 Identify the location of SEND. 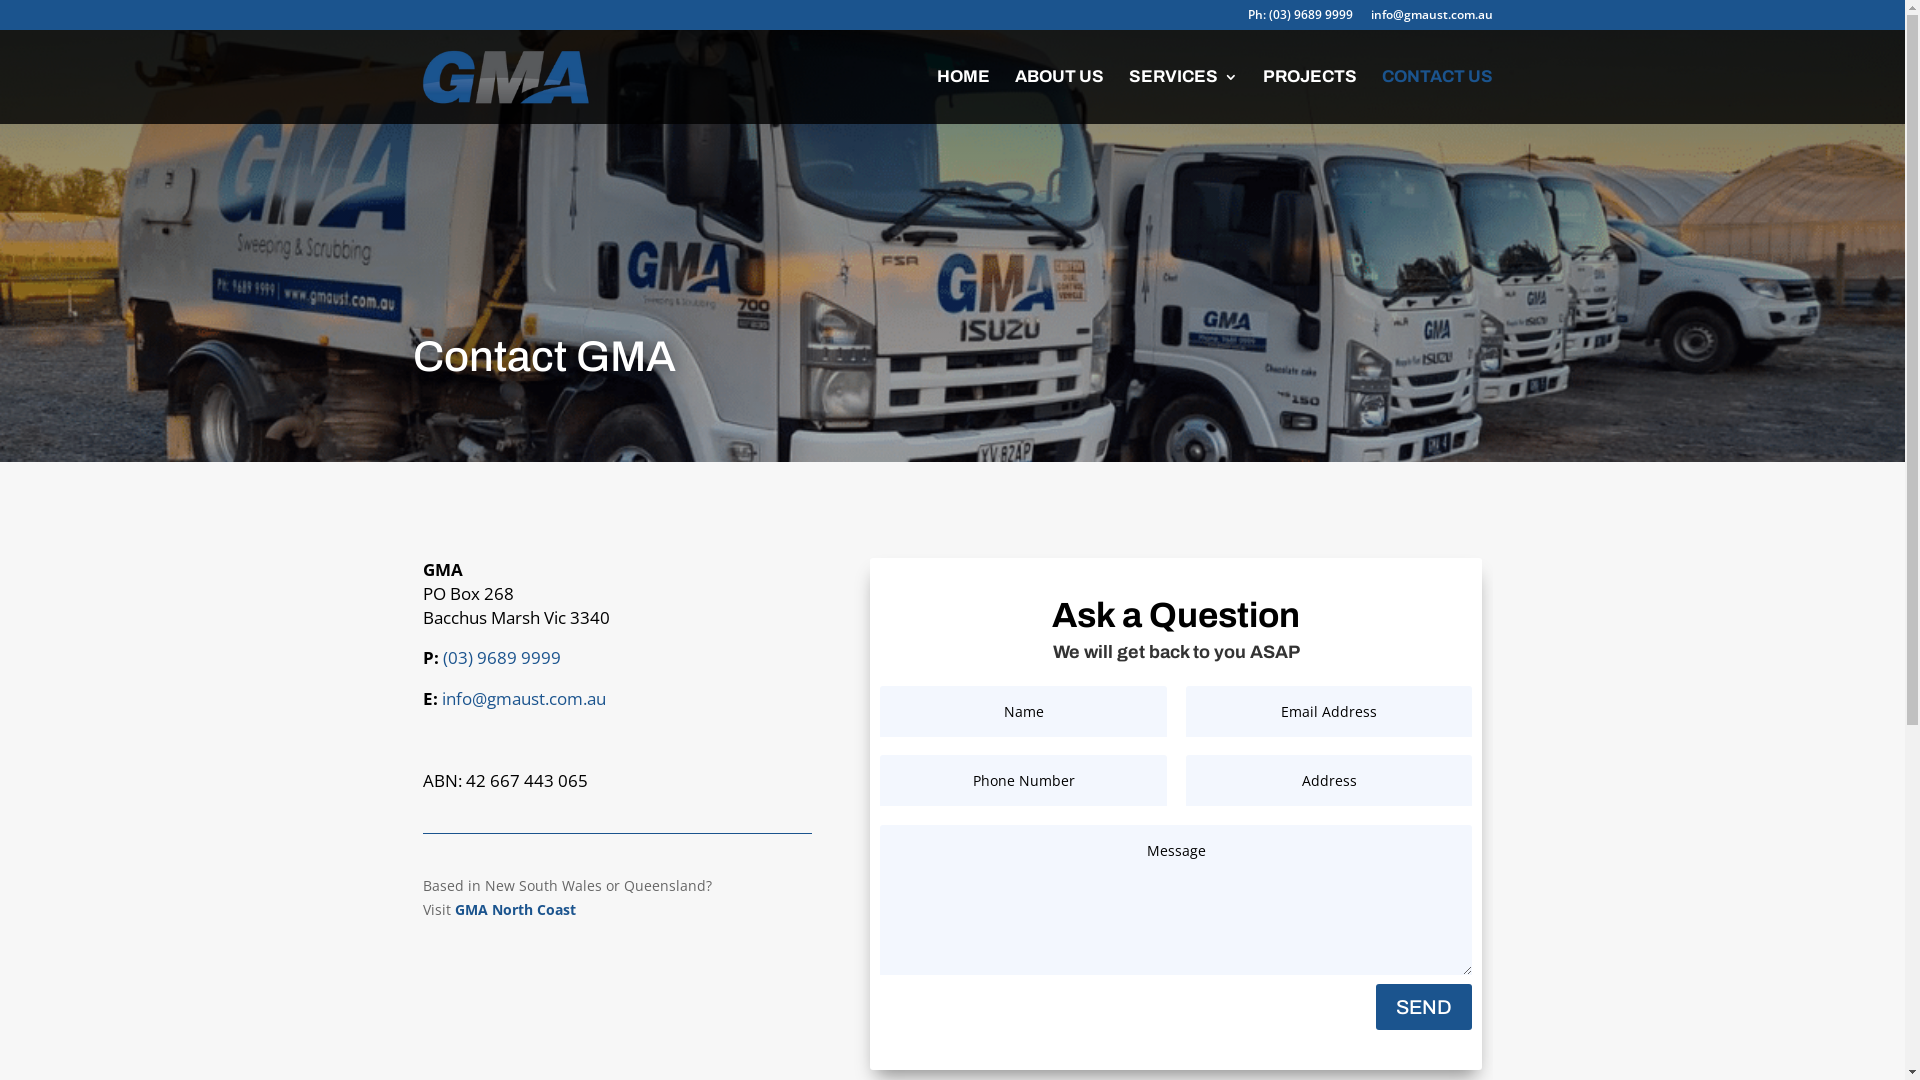
(1424, 1007).